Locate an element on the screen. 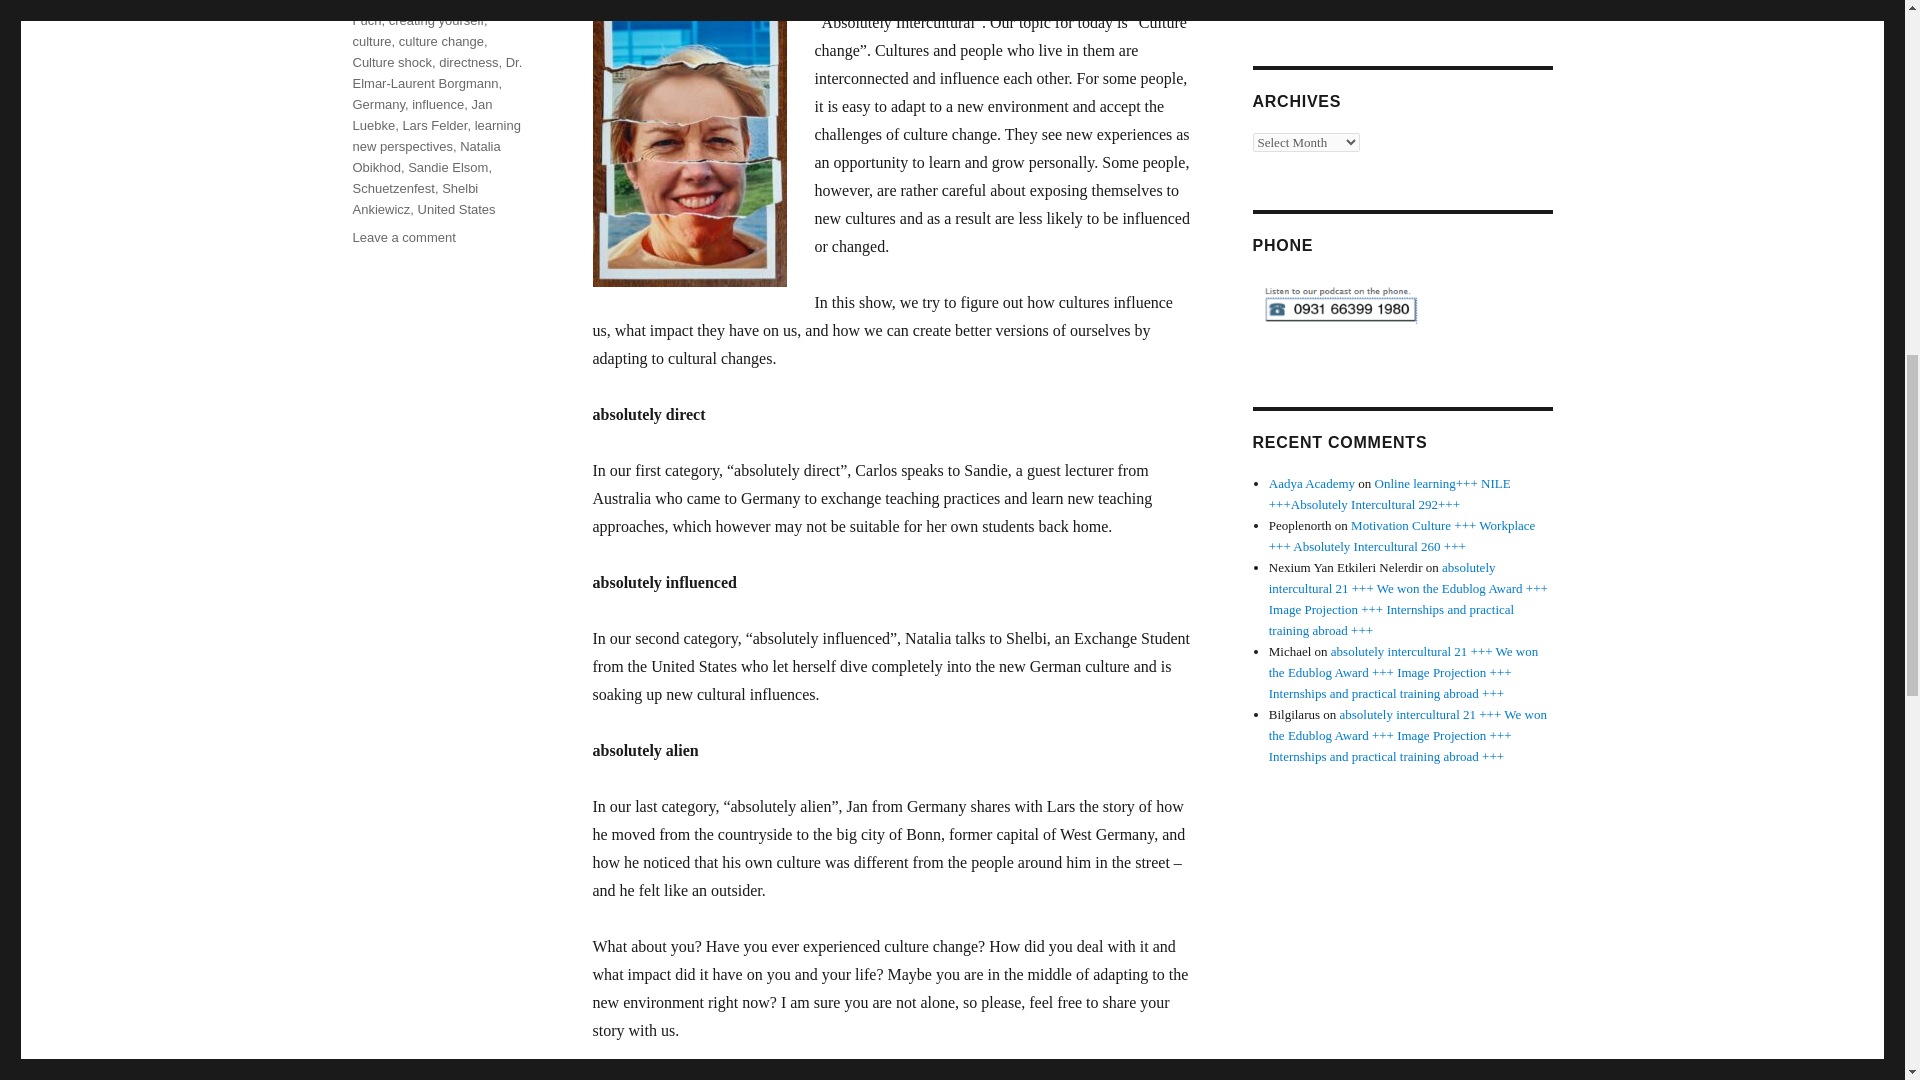  adapting is located at coordinates (376, 3).